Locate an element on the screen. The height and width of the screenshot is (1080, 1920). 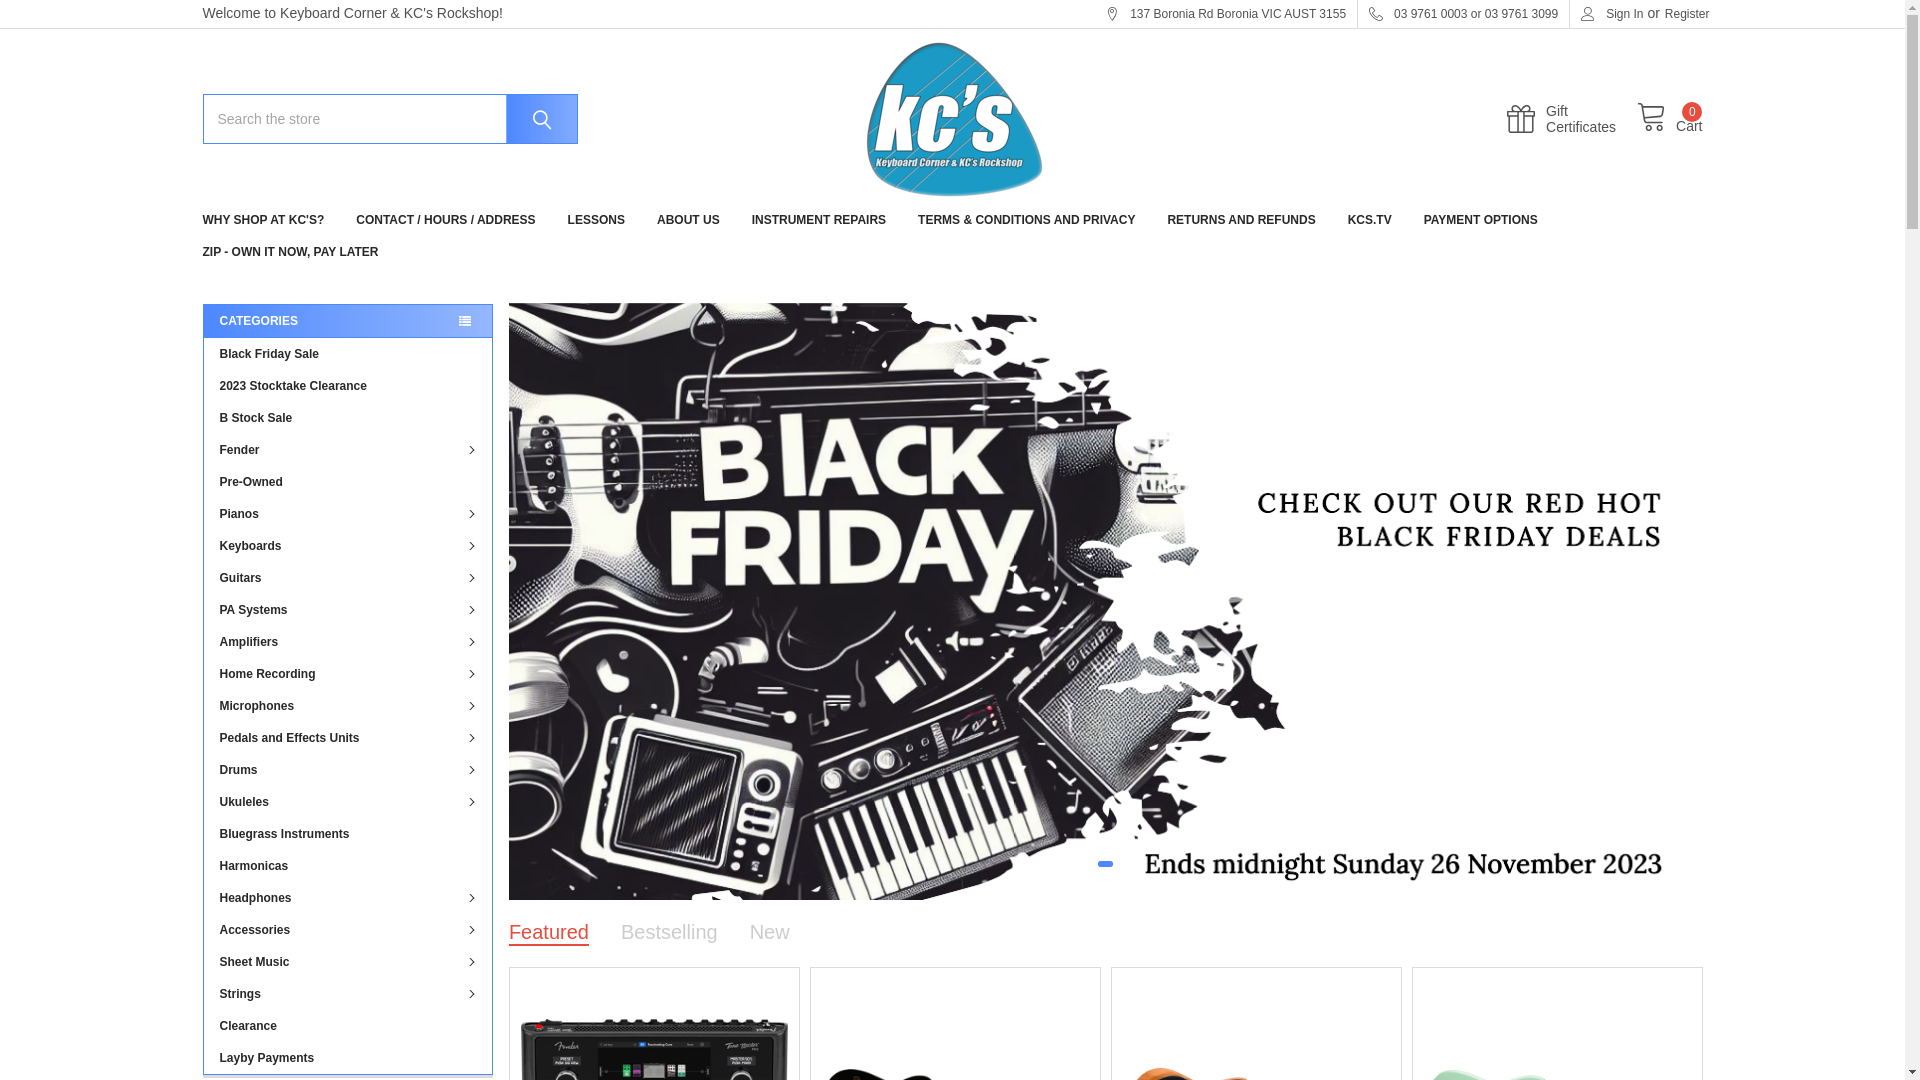
Strings is located at coordinates (348, 994).